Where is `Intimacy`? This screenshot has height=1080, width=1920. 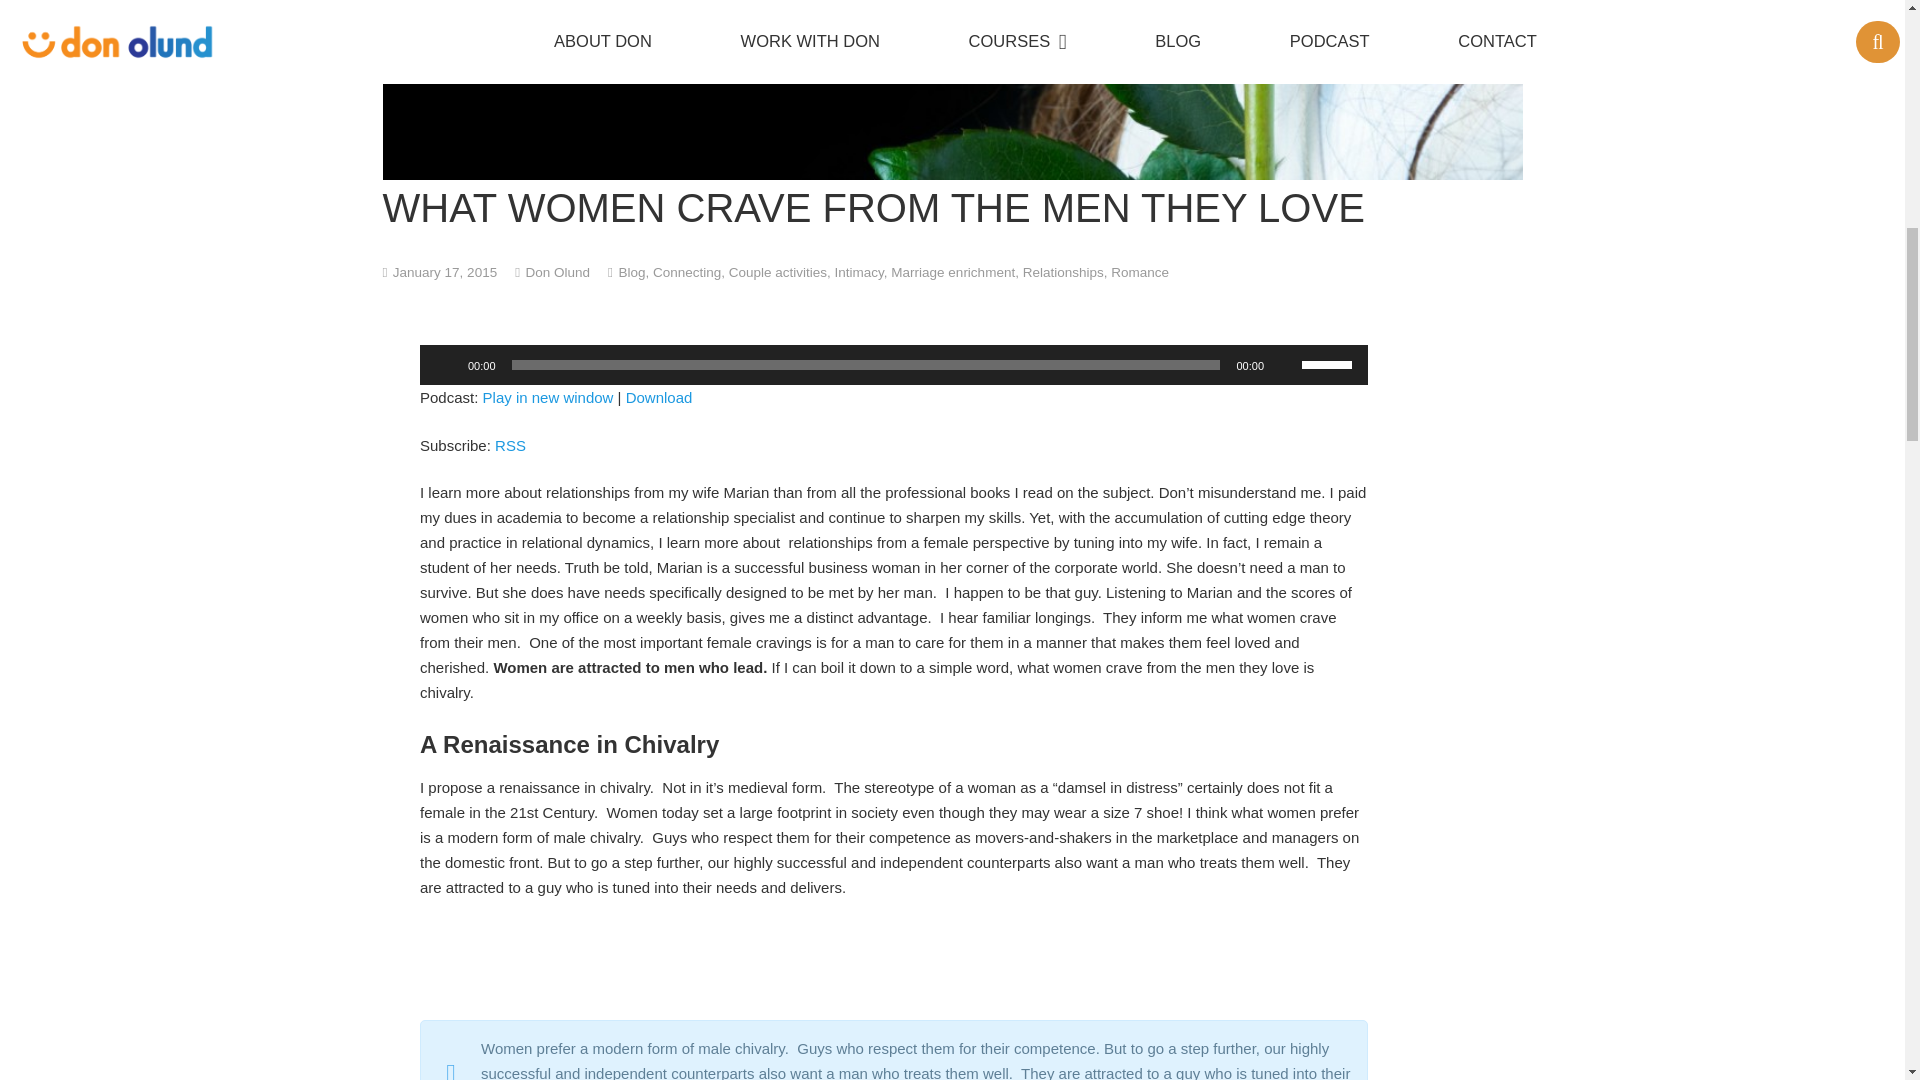
Intimacy is located at coordinates (859, 272).